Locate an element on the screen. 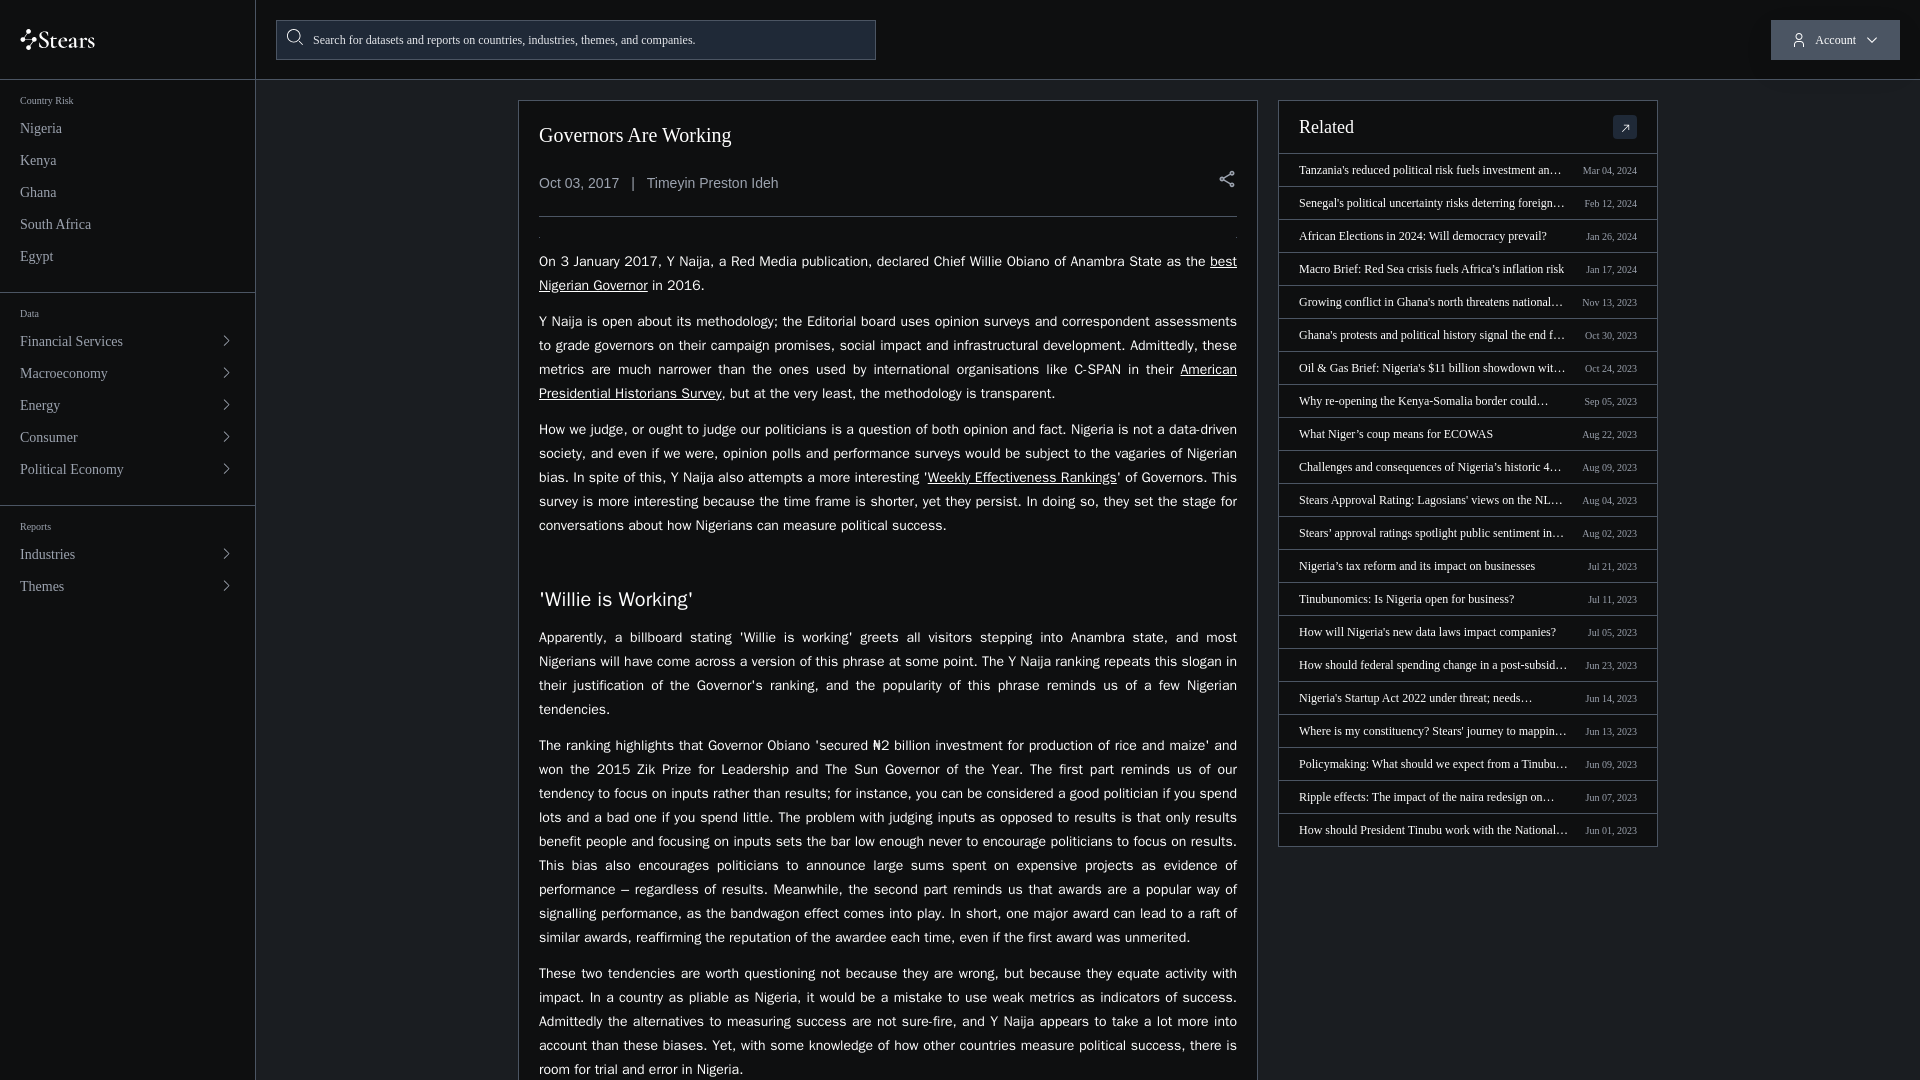 This screenshot has width=1920, height=1080. American Presidential Historians Survey is located at coordinates (888, 380).